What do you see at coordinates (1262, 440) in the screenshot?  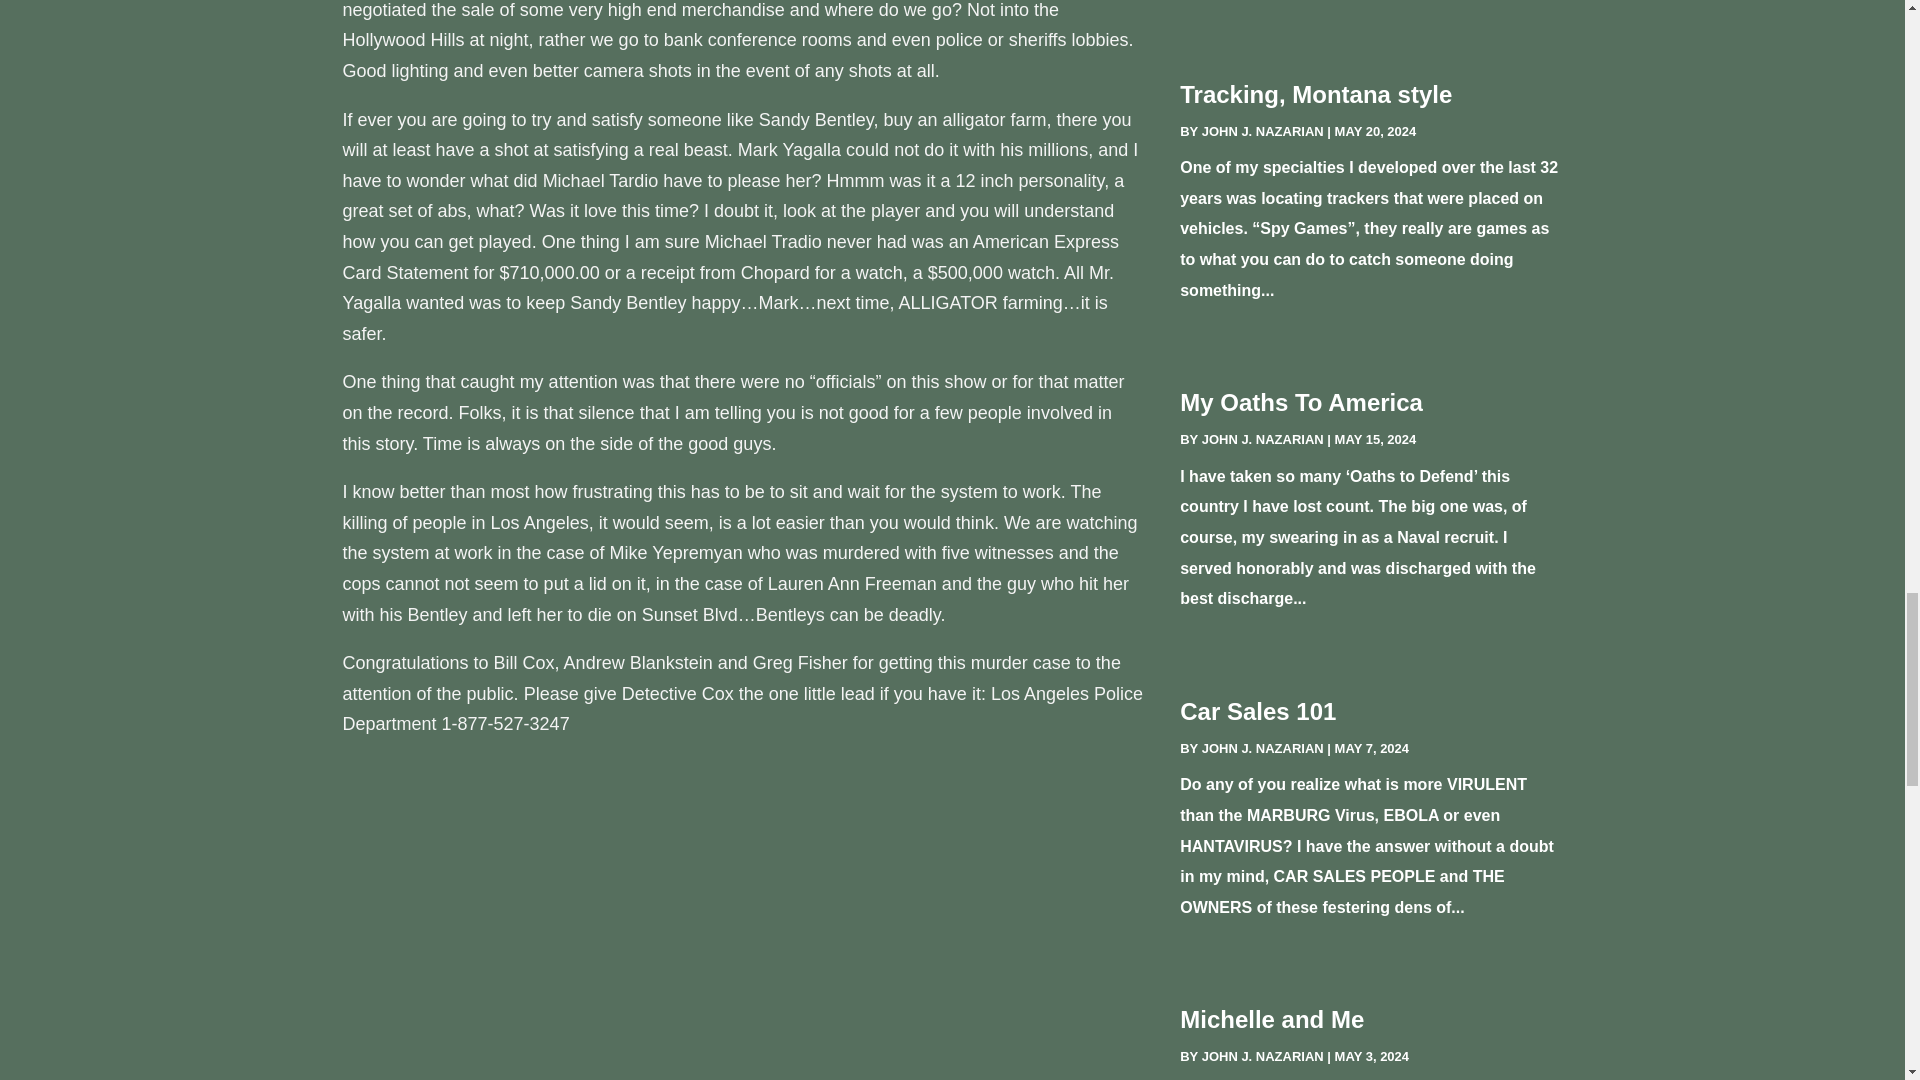 I see `JOHN J. NAZARIAN` at bounding box center [1262, 440].